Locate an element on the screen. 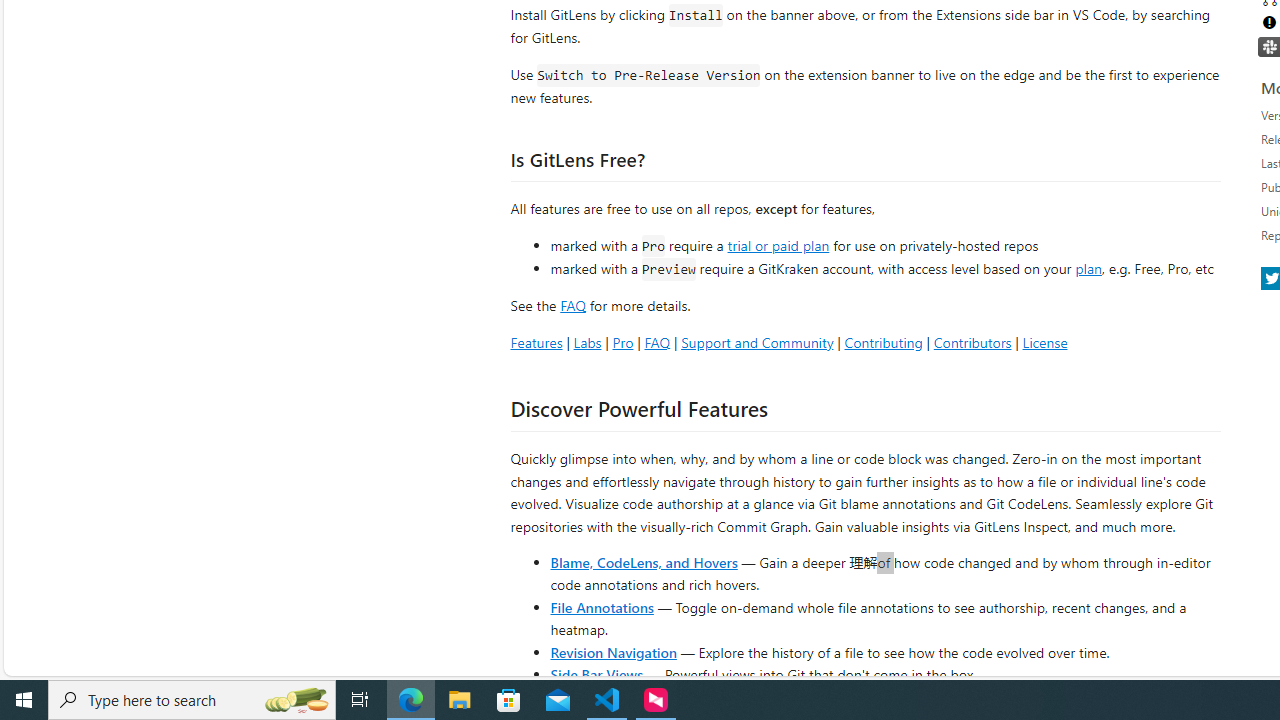 This screenshot has height=720, width=1280. Features is located at coordinates (536, 342).